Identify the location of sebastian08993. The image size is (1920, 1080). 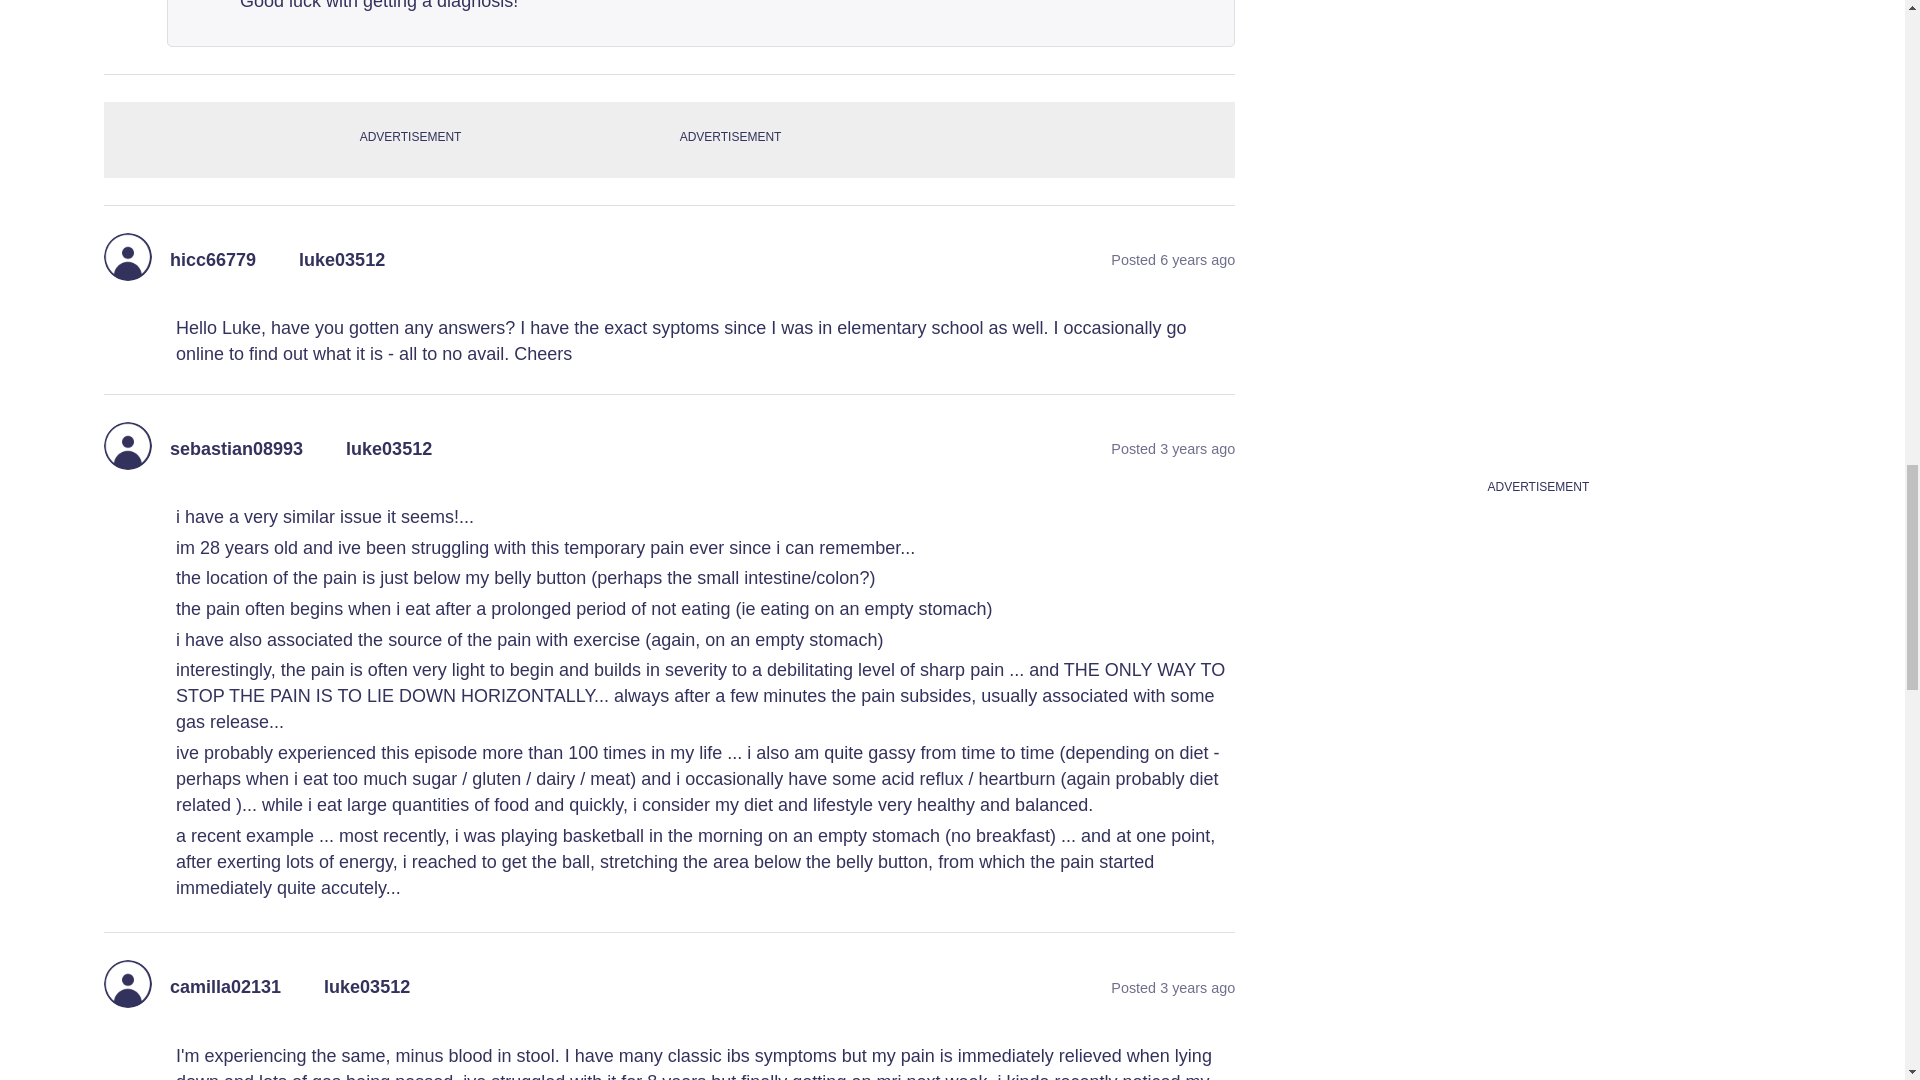
(236, 450).